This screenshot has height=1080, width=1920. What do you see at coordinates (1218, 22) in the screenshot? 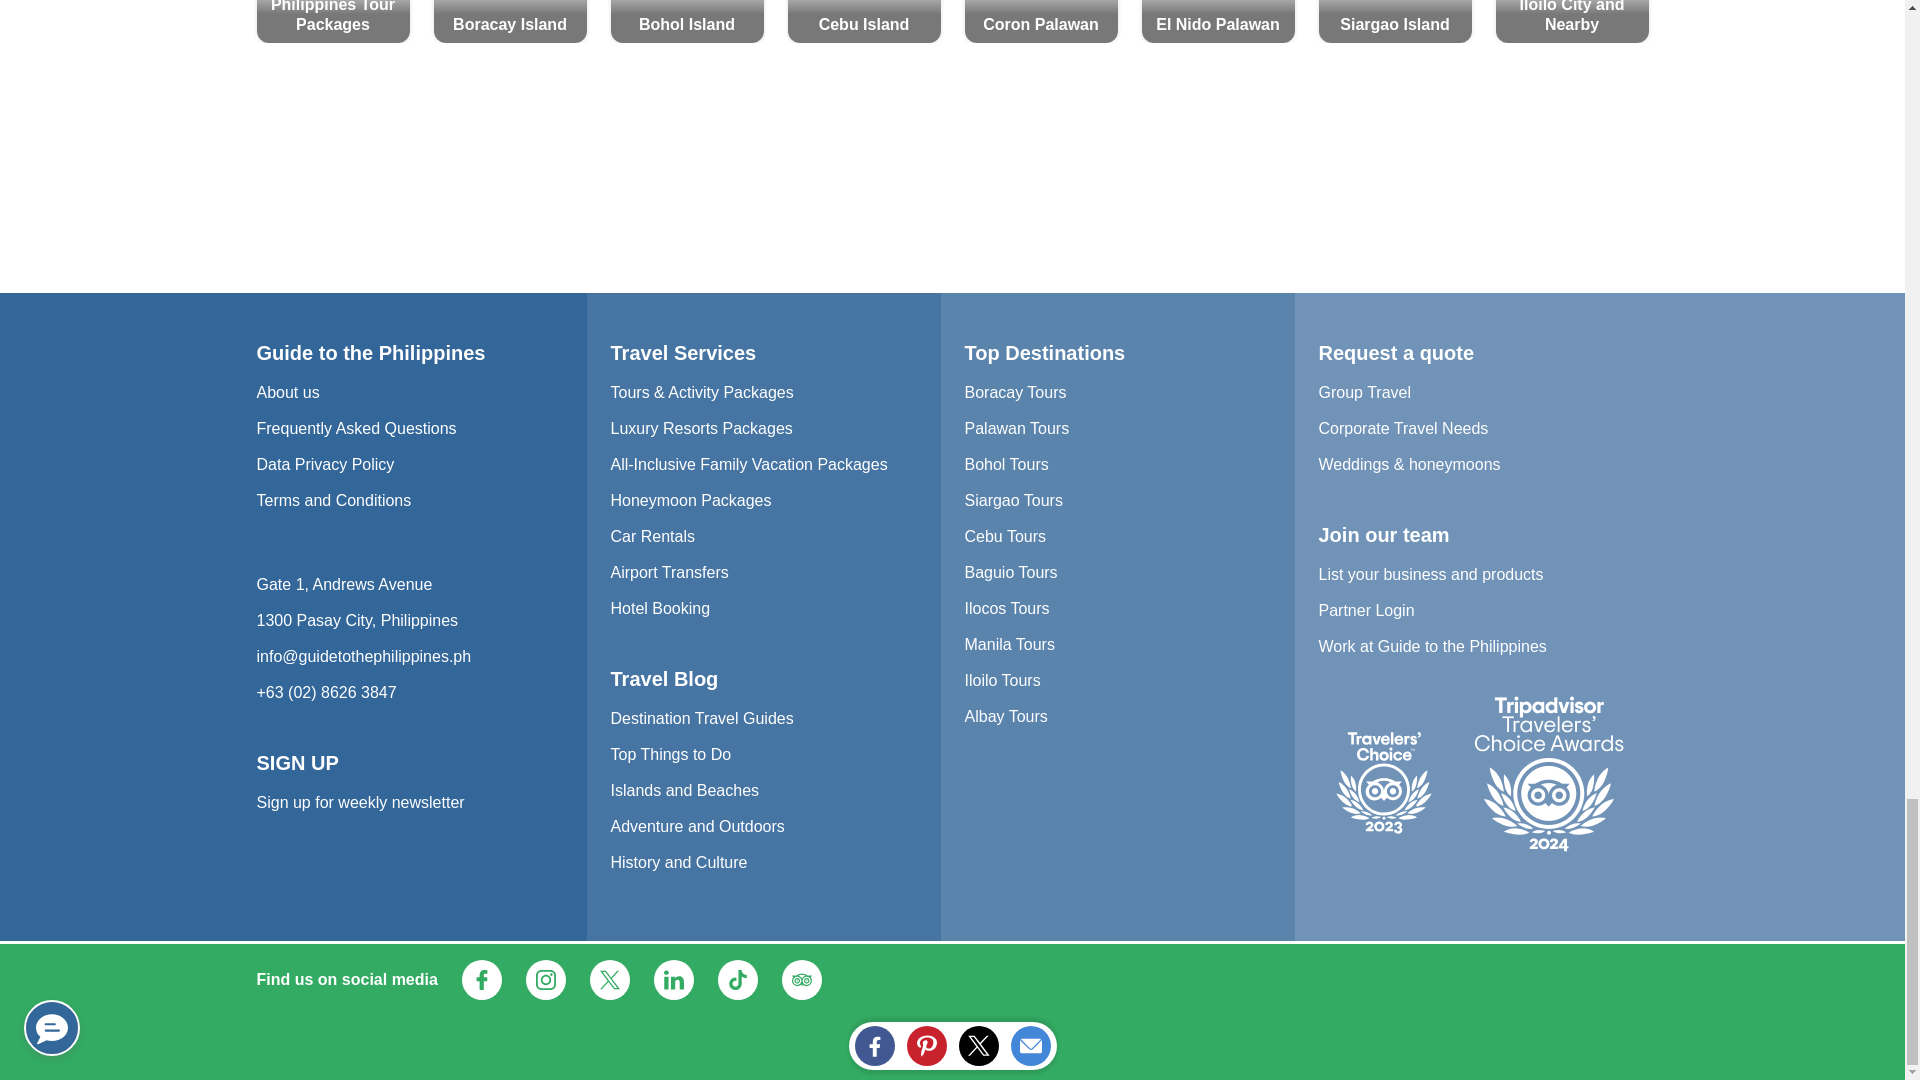
I see `El Nido Palawan` at bounding box center [1218, 22].